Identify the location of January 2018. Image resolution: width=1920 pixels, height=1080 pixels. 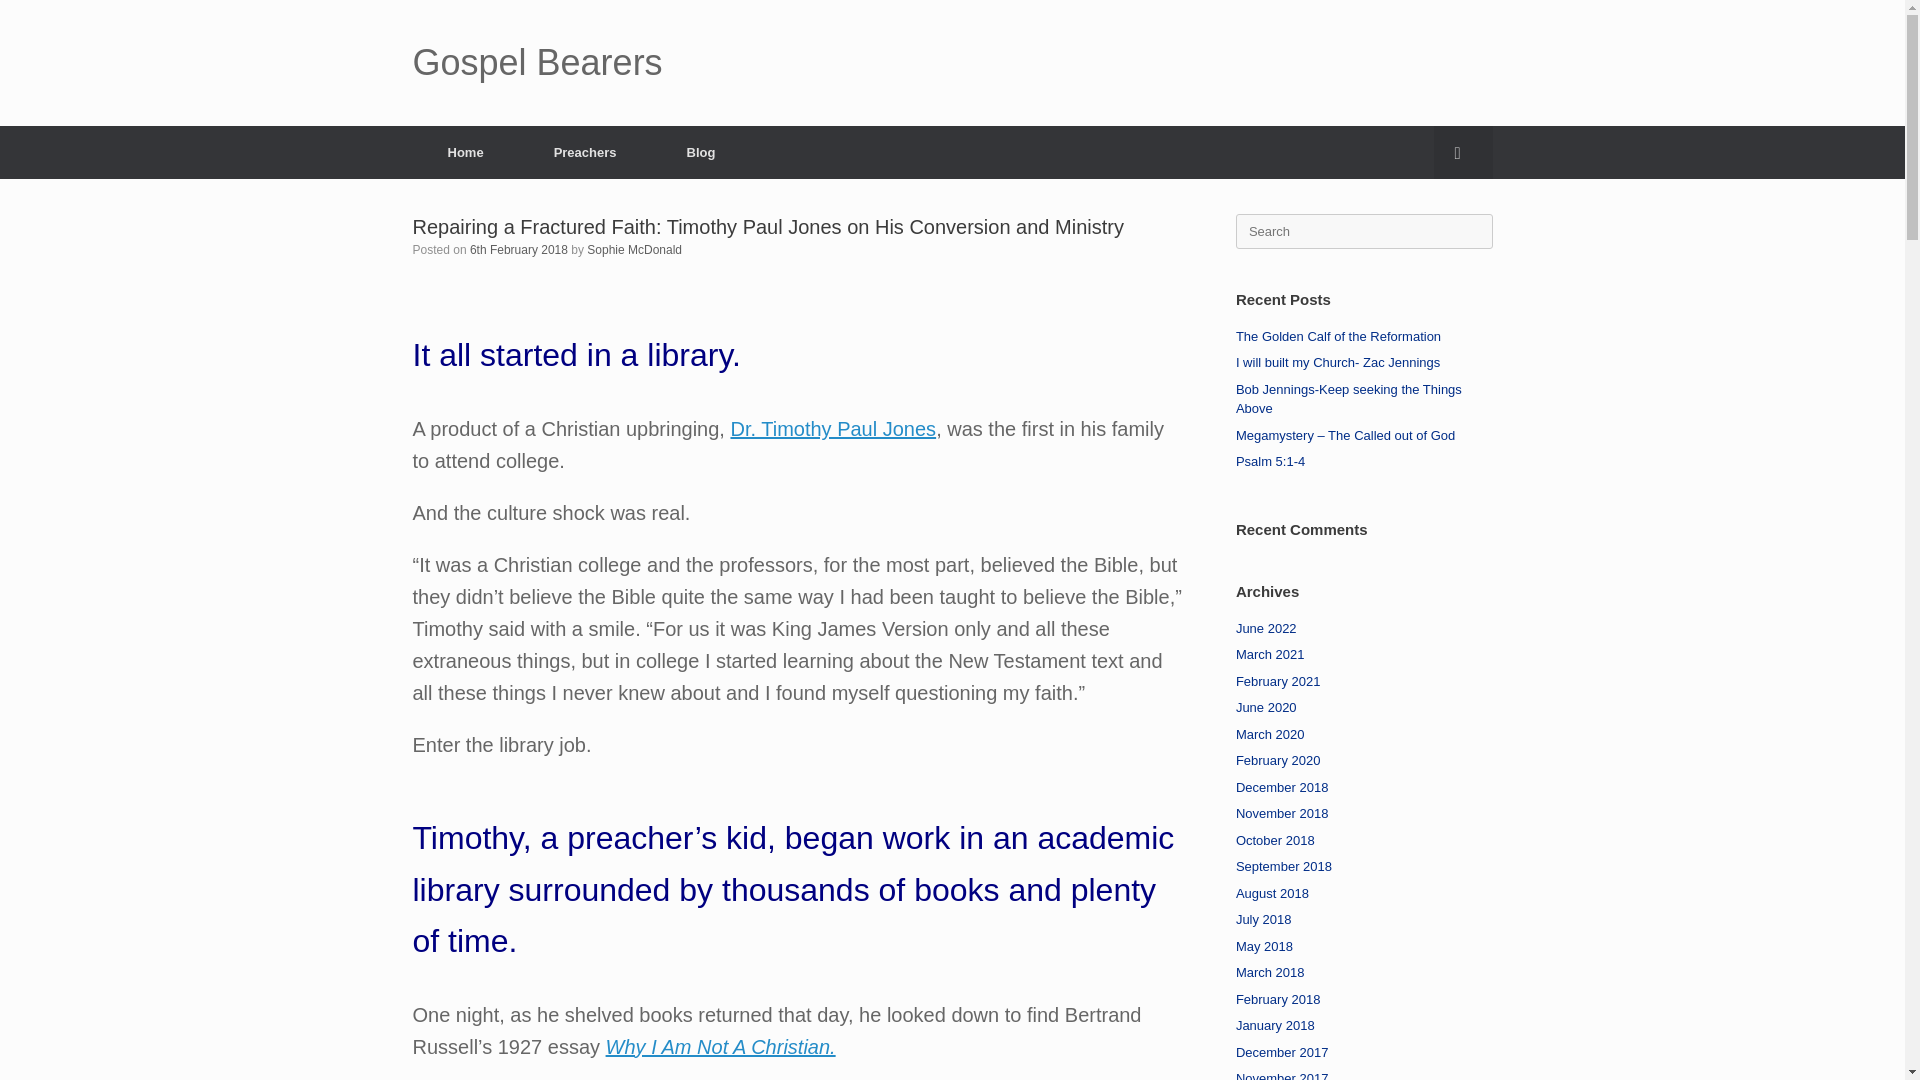
(1276, 1025).